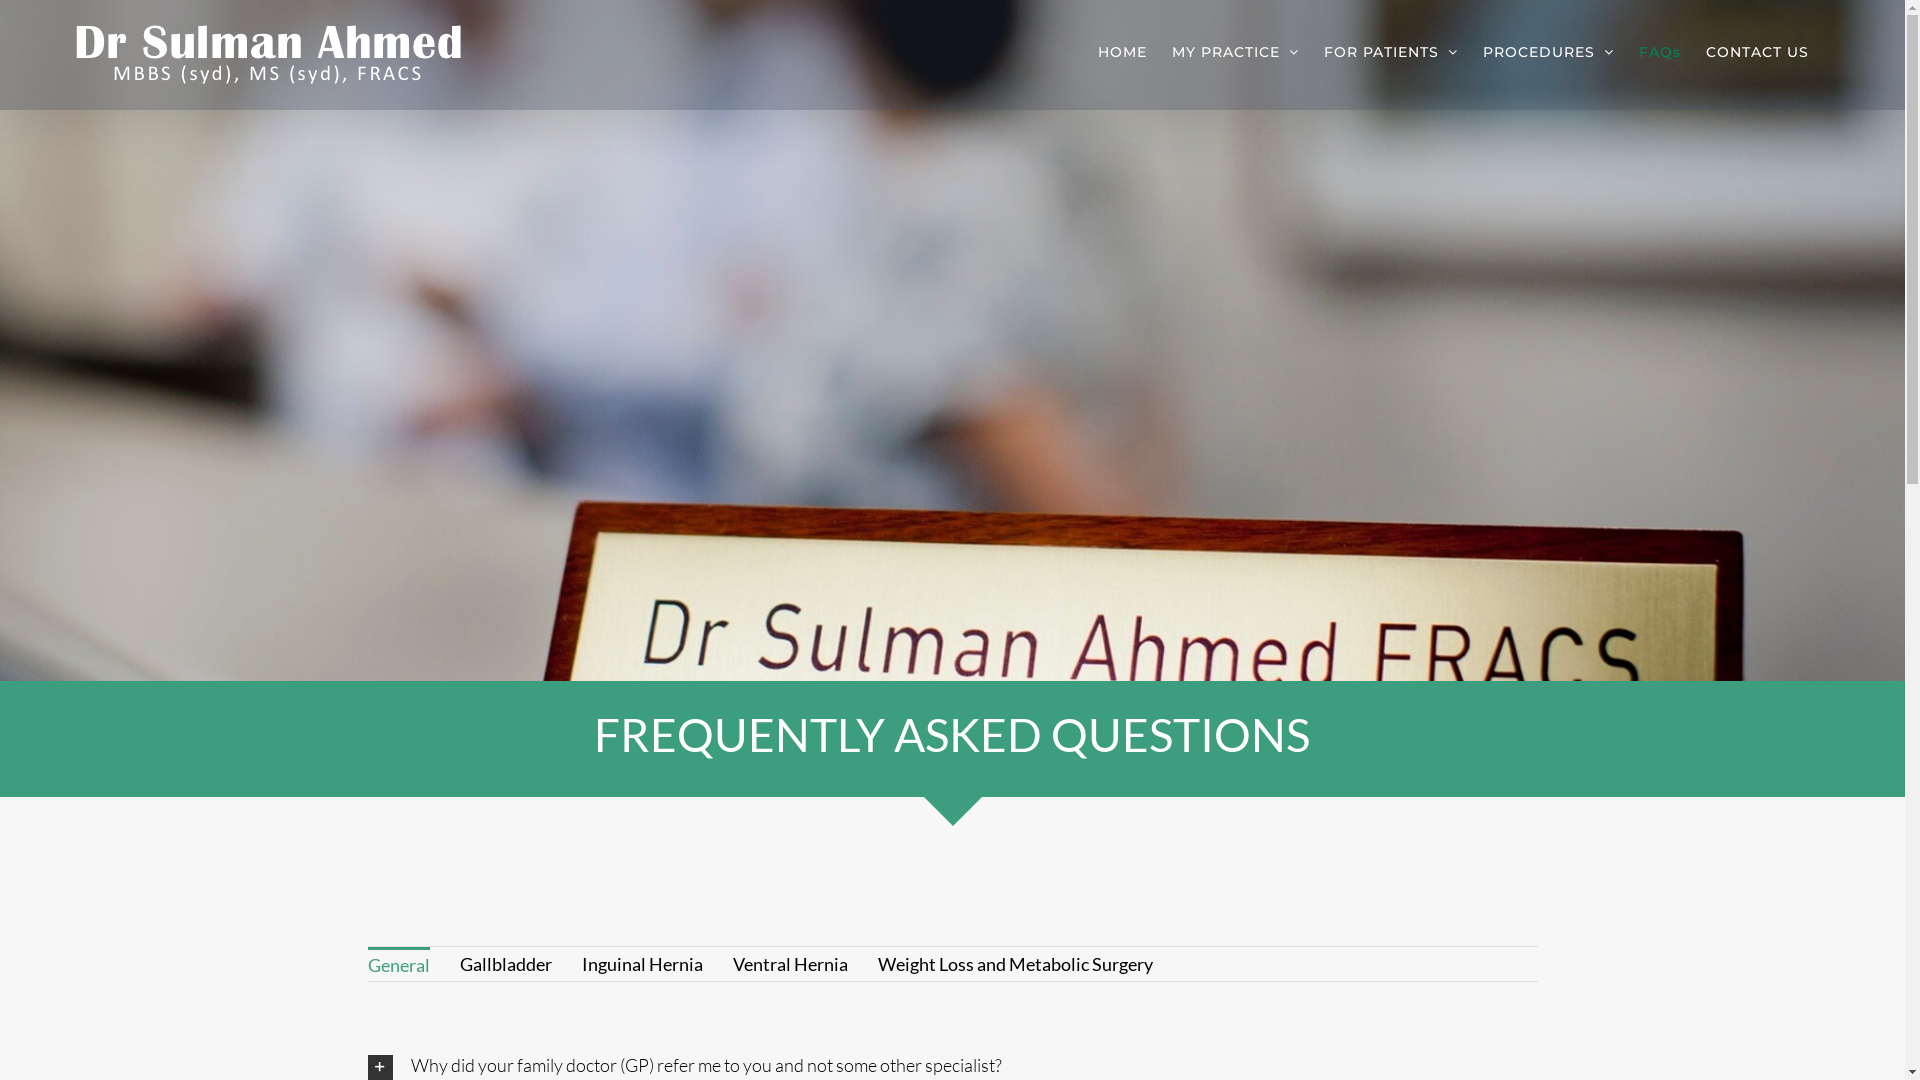  I want to click on Weight Loss and Metabolic Surgery, so click(1016, 963).